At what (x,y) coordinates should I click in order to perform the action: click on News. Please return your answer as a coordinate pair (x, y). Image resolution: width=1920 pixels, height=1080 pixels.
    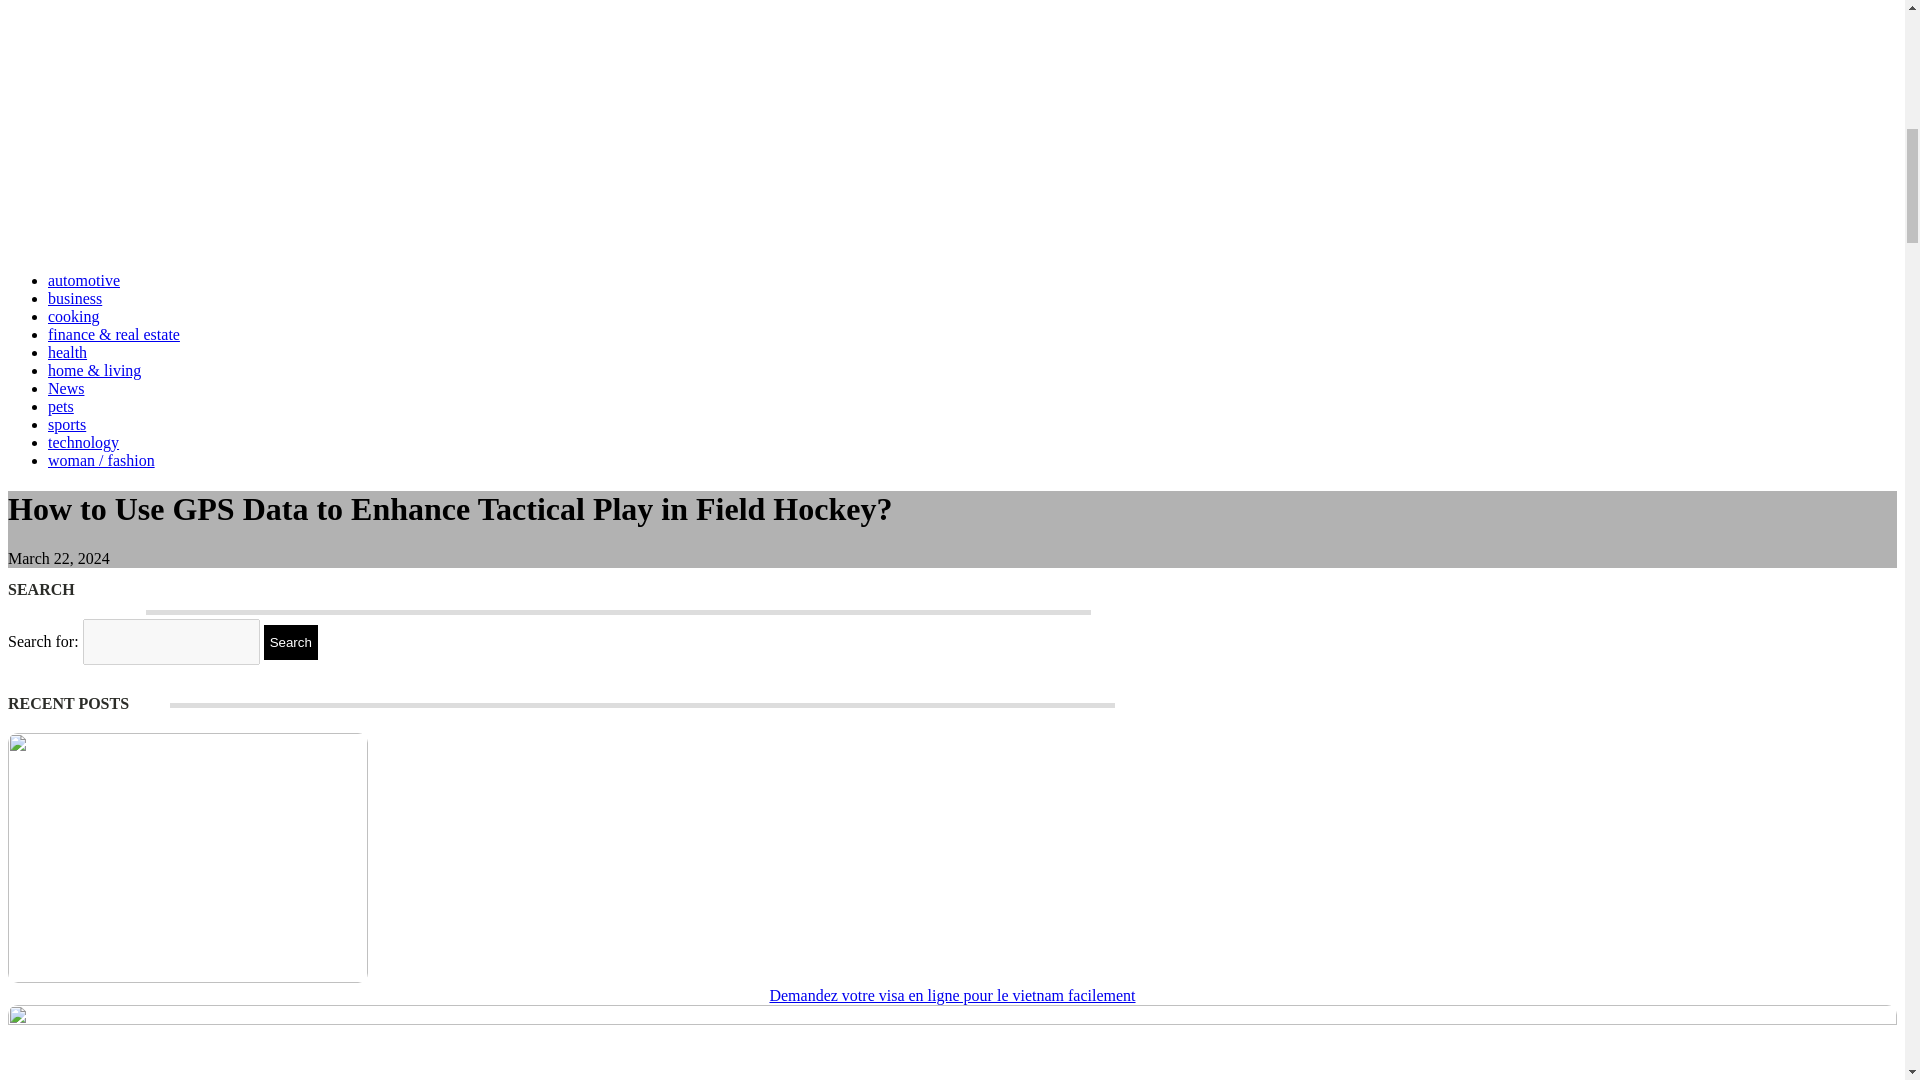
    Looking at the image, I should click on (66, 388).